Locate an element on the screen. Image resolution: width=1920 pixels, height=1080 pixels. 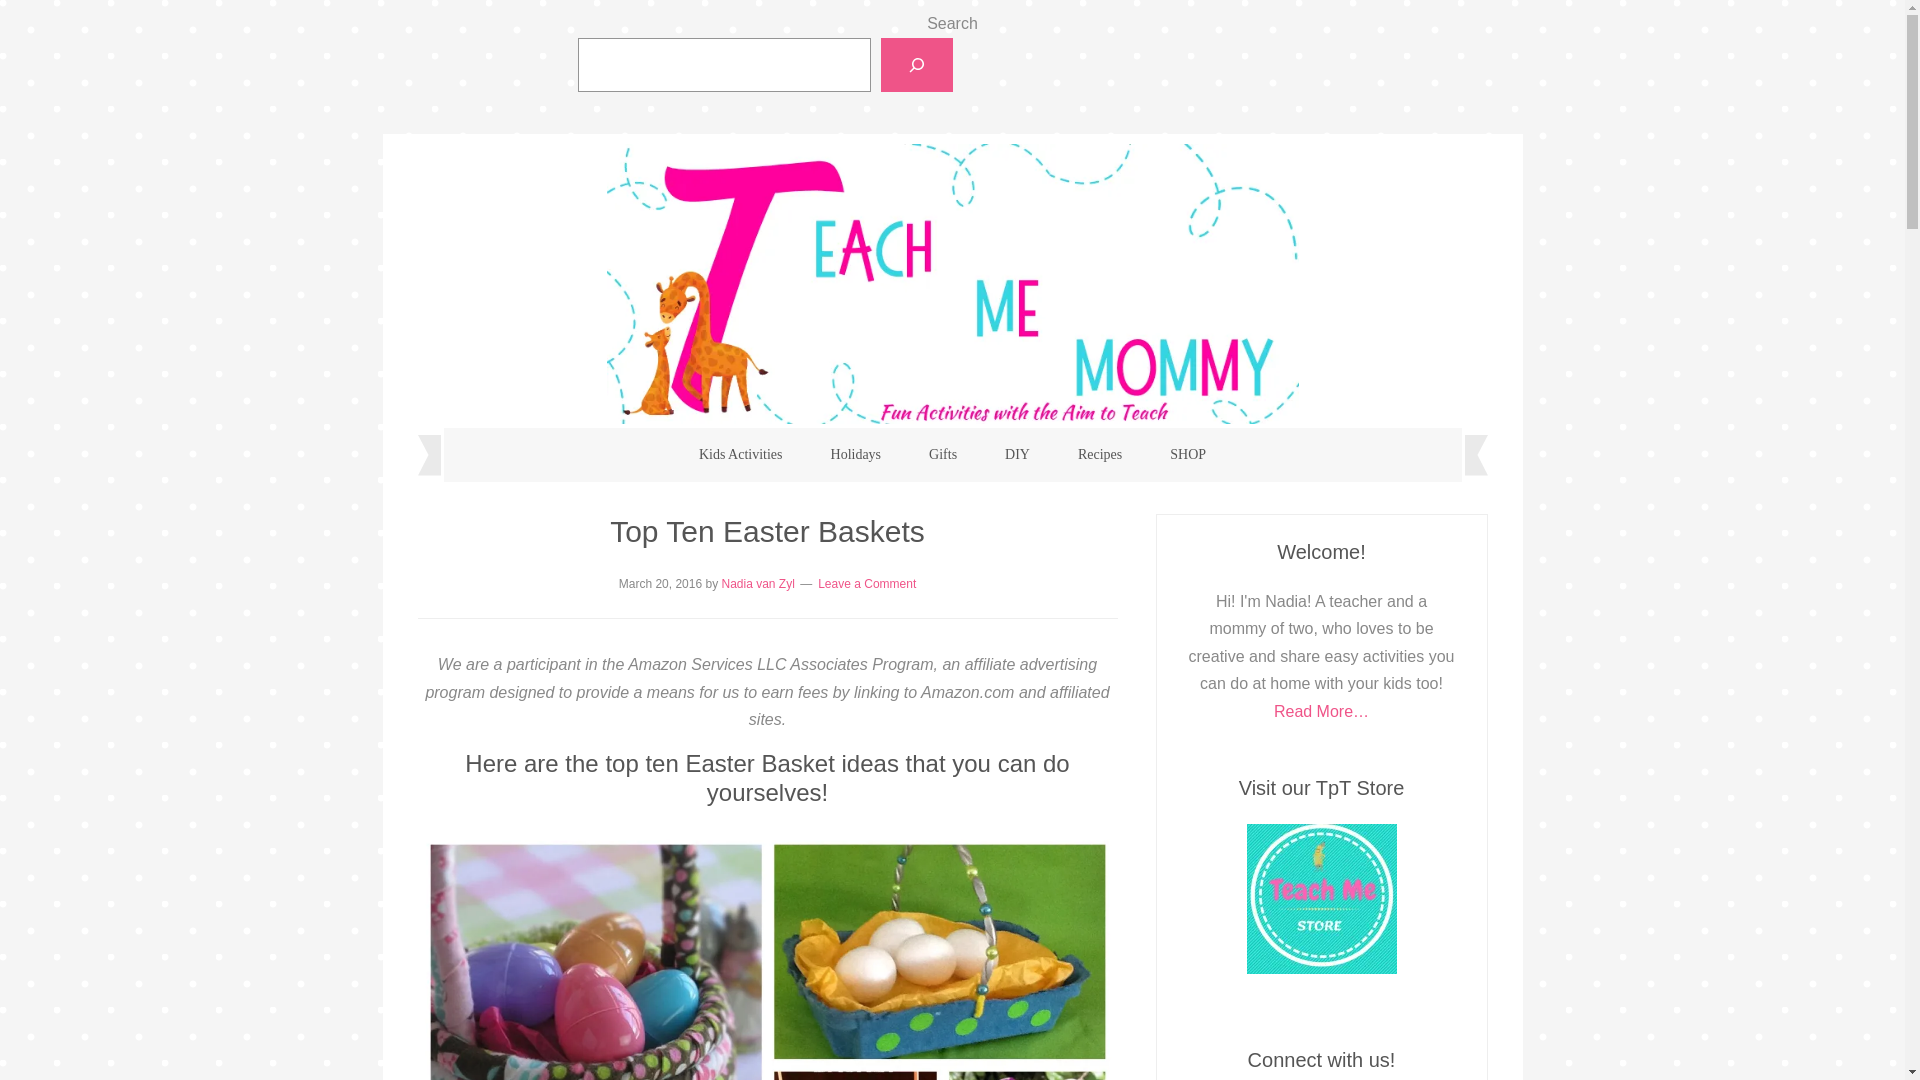
SHOP is located at coordinates (1188, 454).